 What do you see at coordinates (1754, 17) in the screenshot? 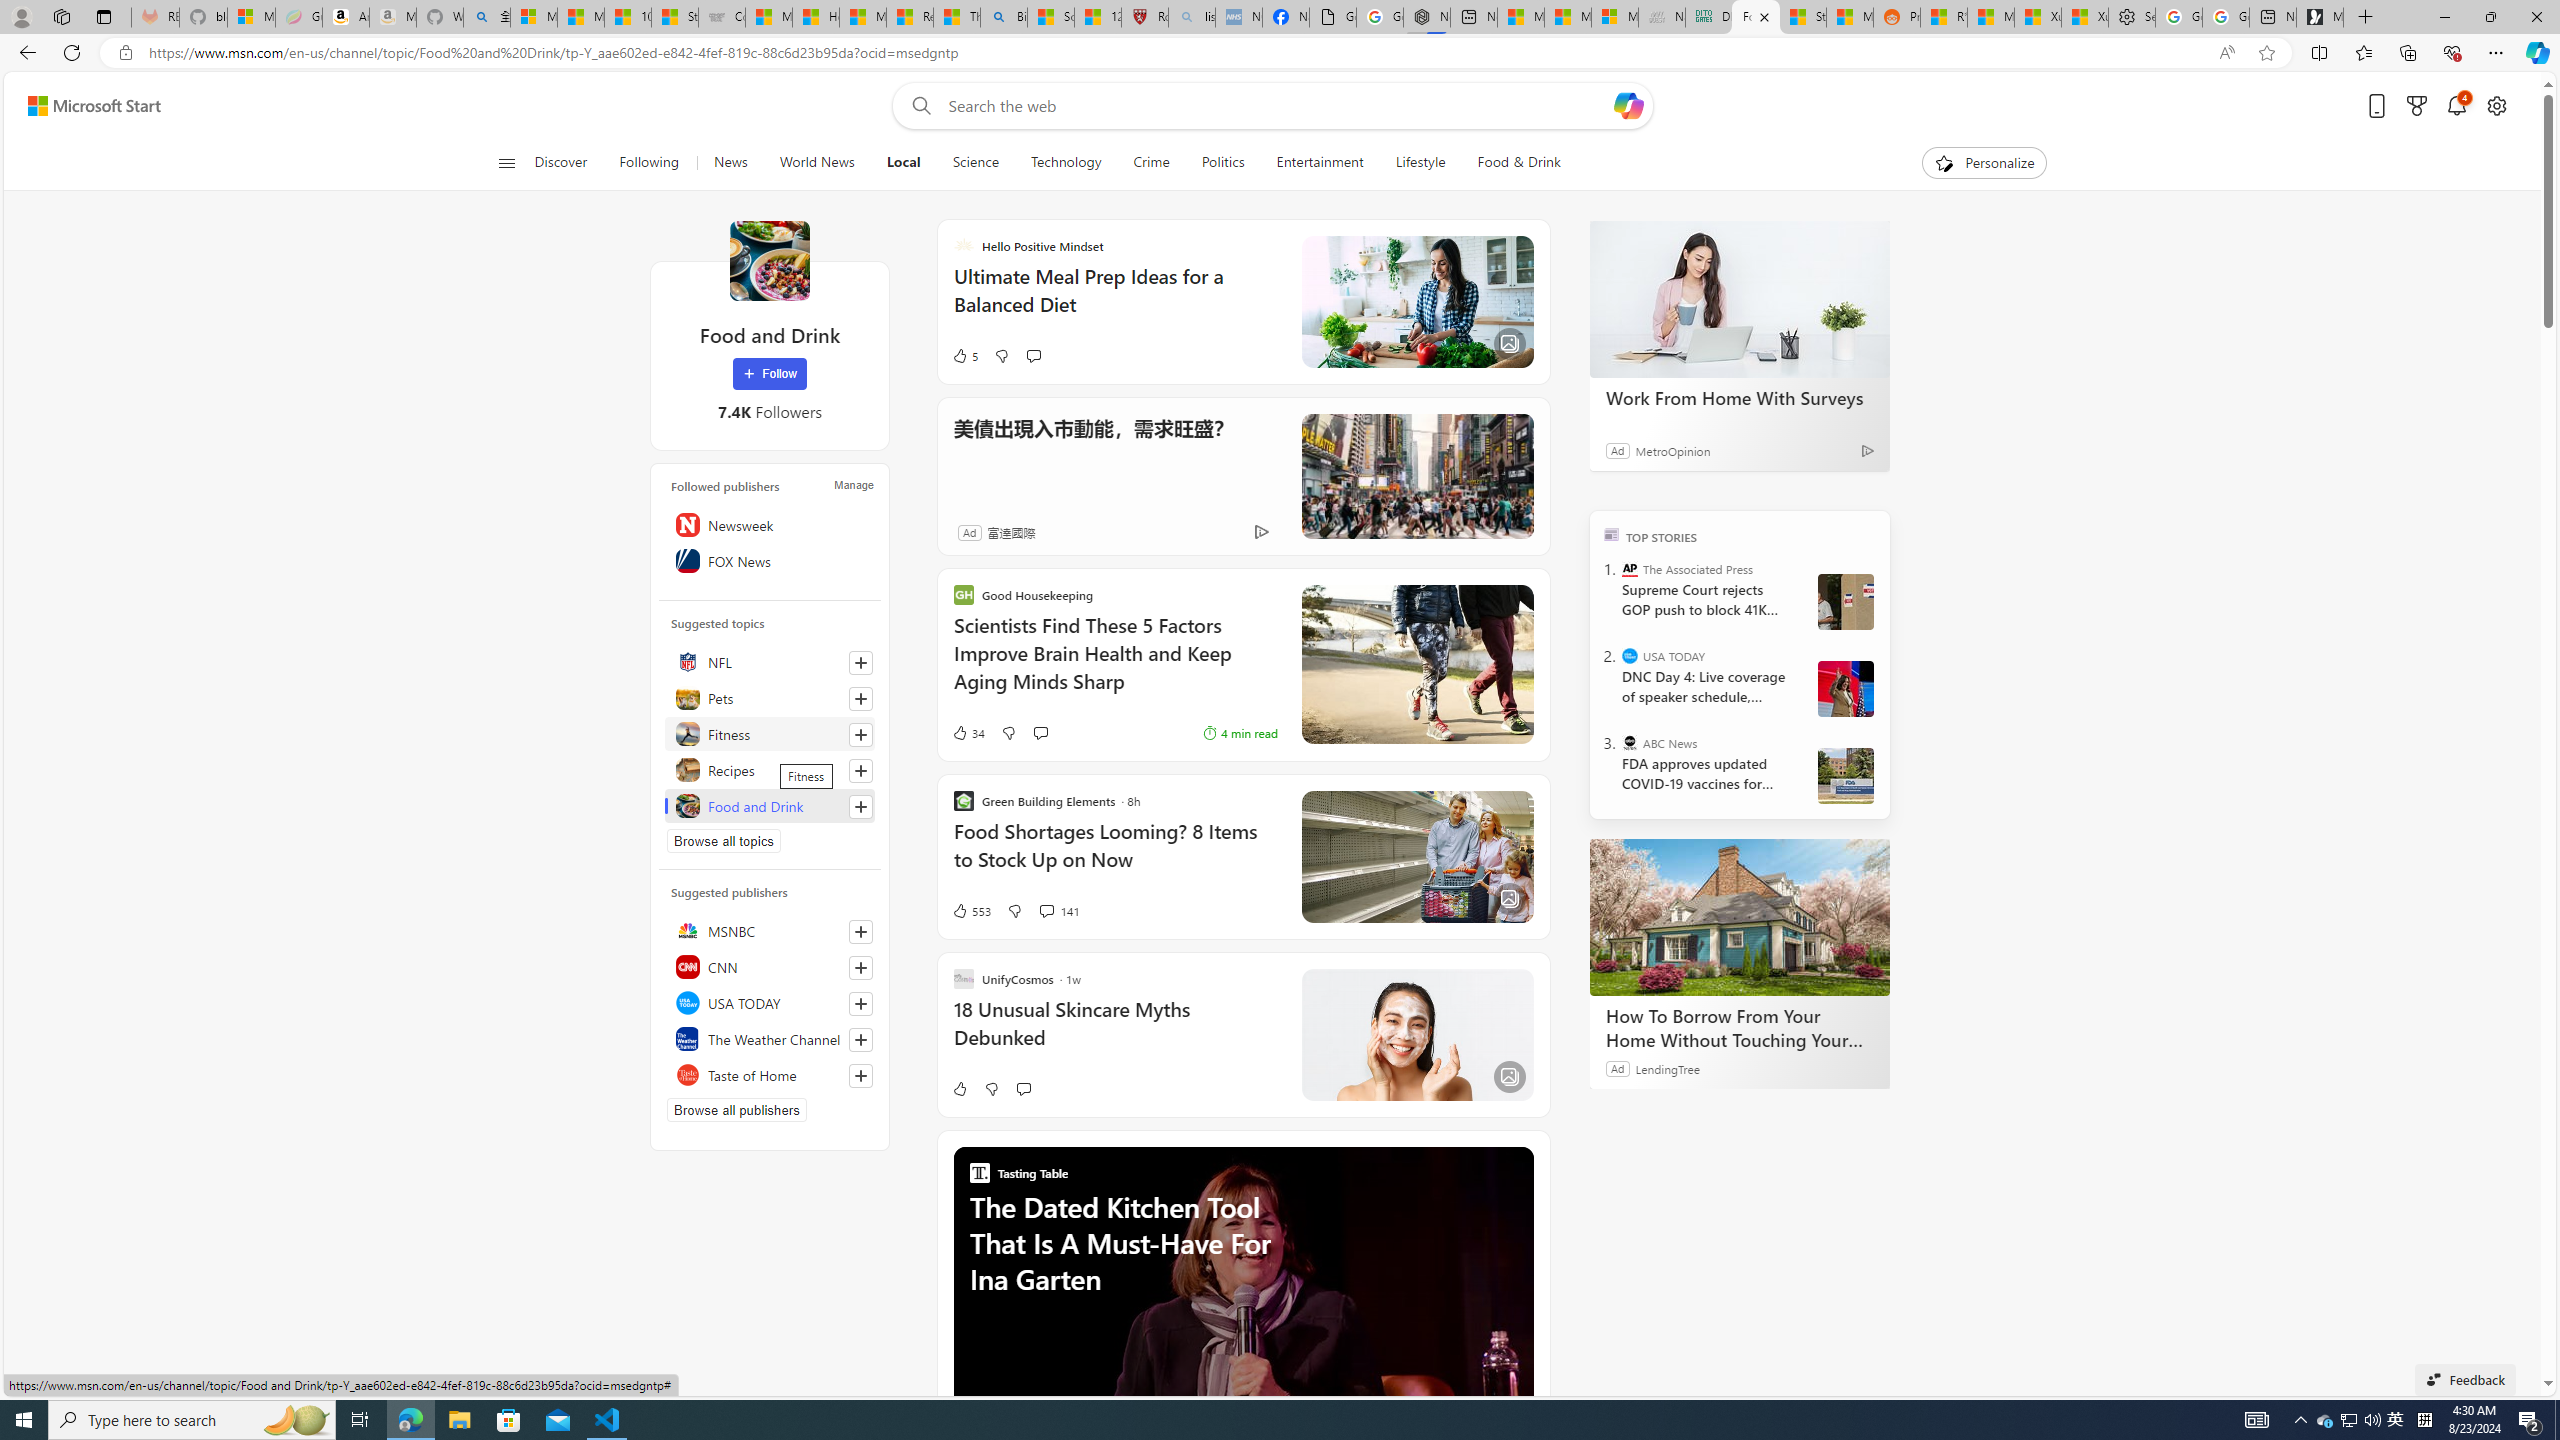
I see `Food and Drink - MSN` at bounding box center [1754, 17].